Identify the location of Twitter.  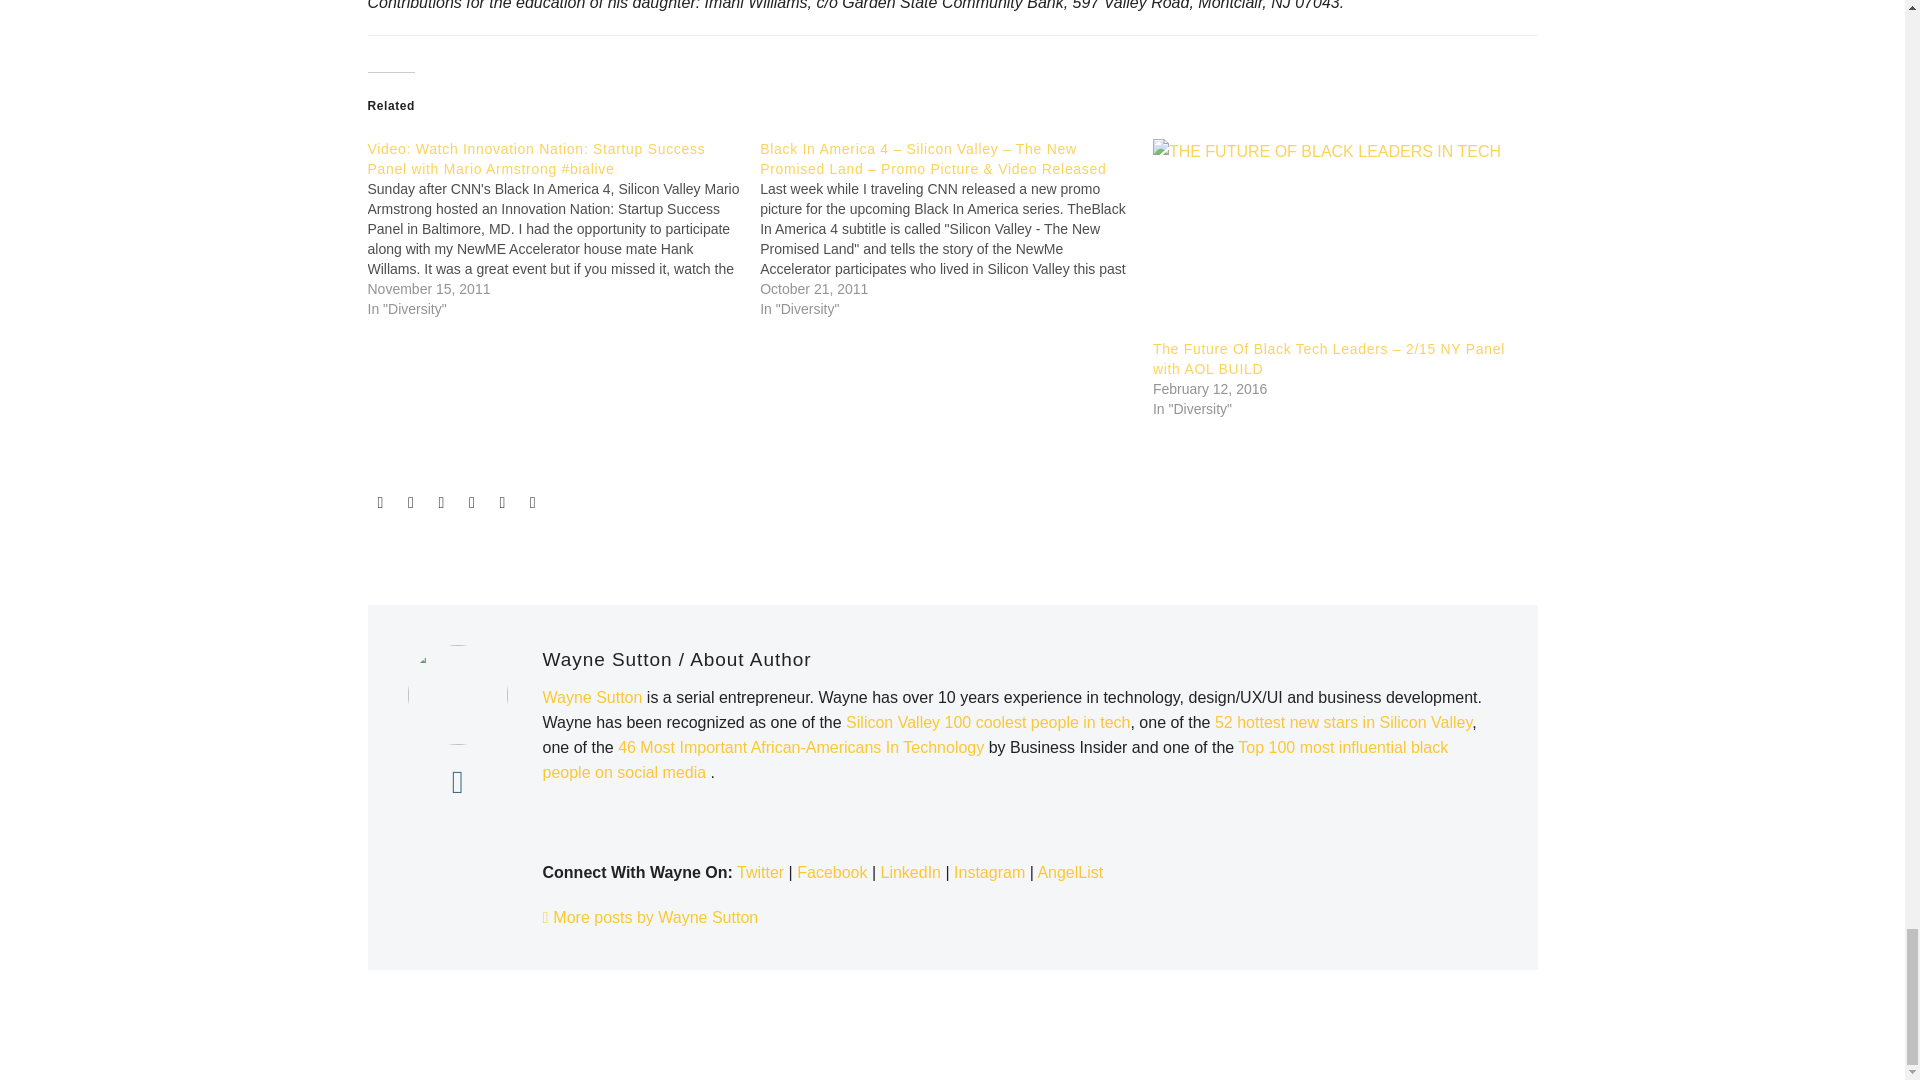
(410, 502).